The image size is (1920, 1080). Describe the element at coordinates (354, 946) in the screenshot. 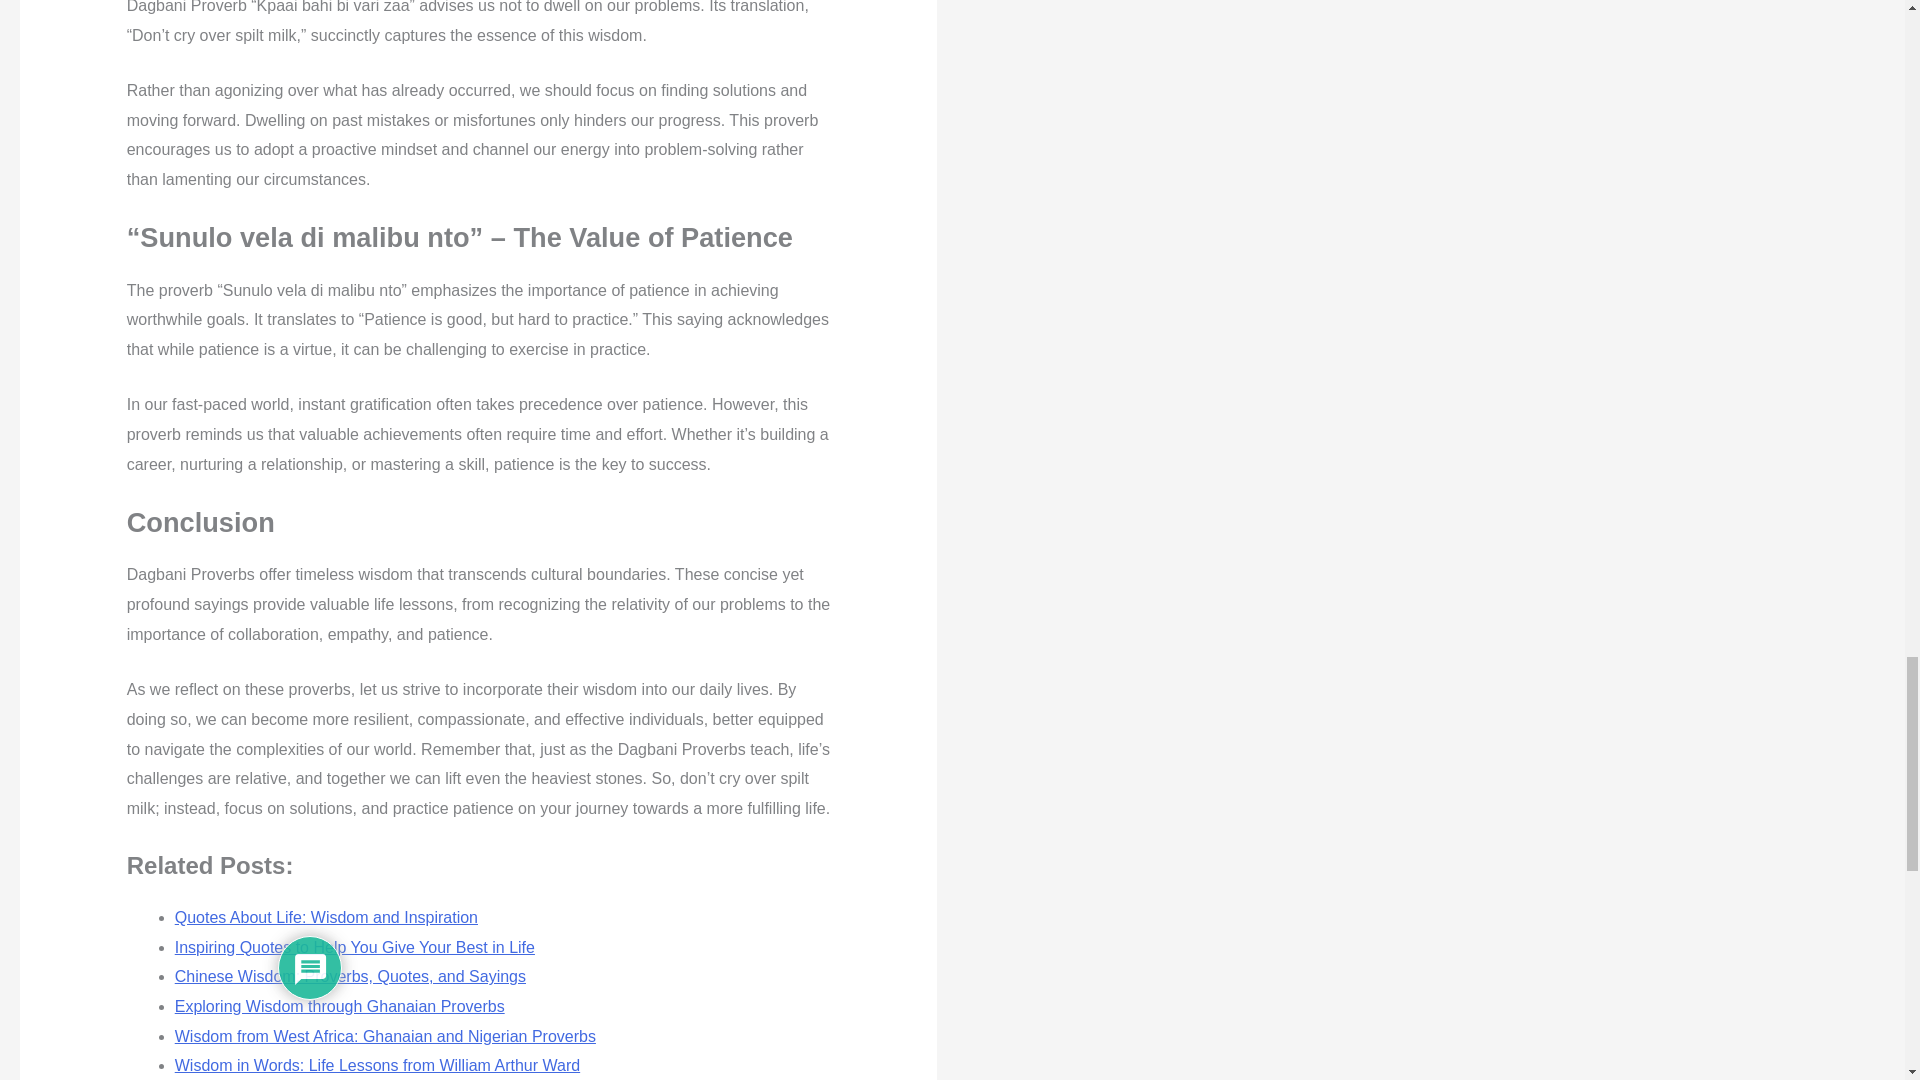

I see `Inspiring Quotes to Help You Give Your Best in Life` at that location.